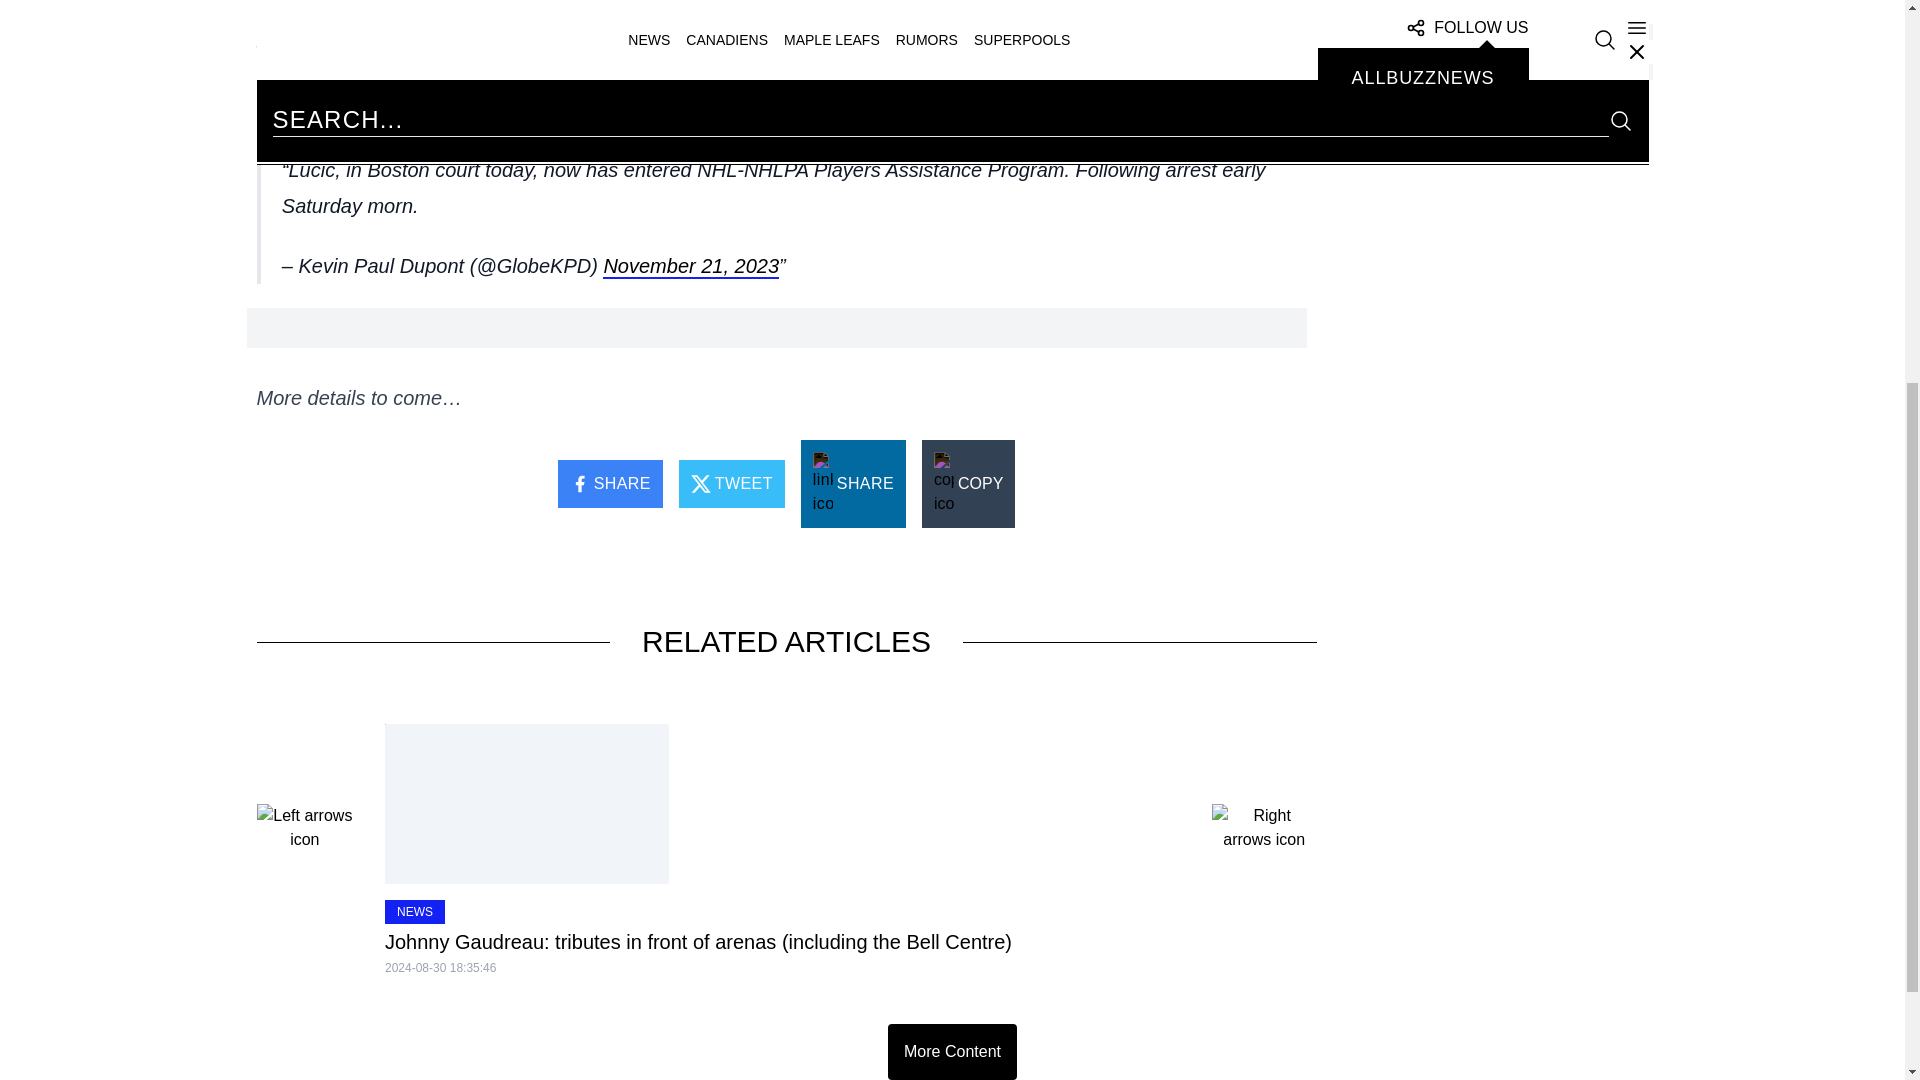 Image resolution: width=1920 pixels, height=1080 pixels. What do you see at coordinates (853, 484) in the screenshot?
I see `SHARE` at bounding box center [853, 484].